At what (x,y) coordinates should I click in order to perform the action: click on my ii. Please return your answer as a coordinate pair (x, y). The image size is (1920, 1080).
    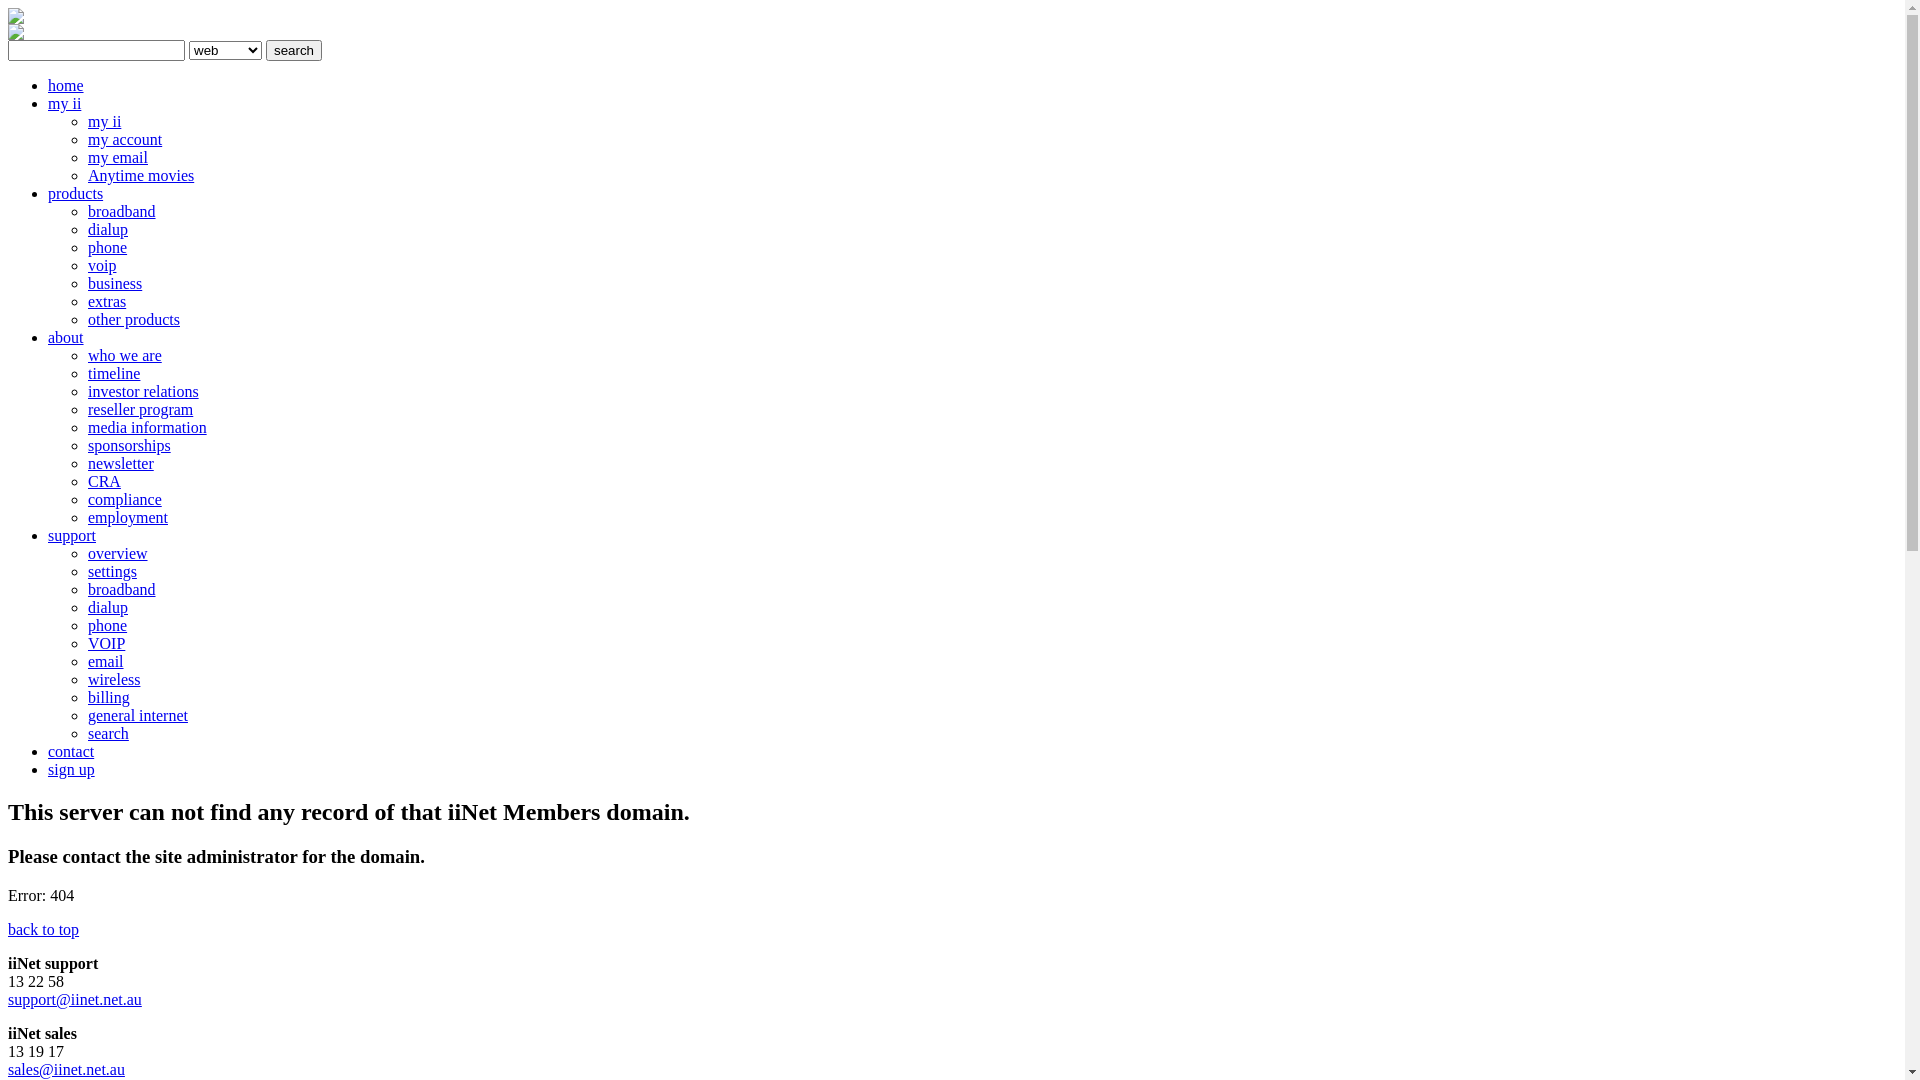
    Looking at the image, I should click on (104, 122).